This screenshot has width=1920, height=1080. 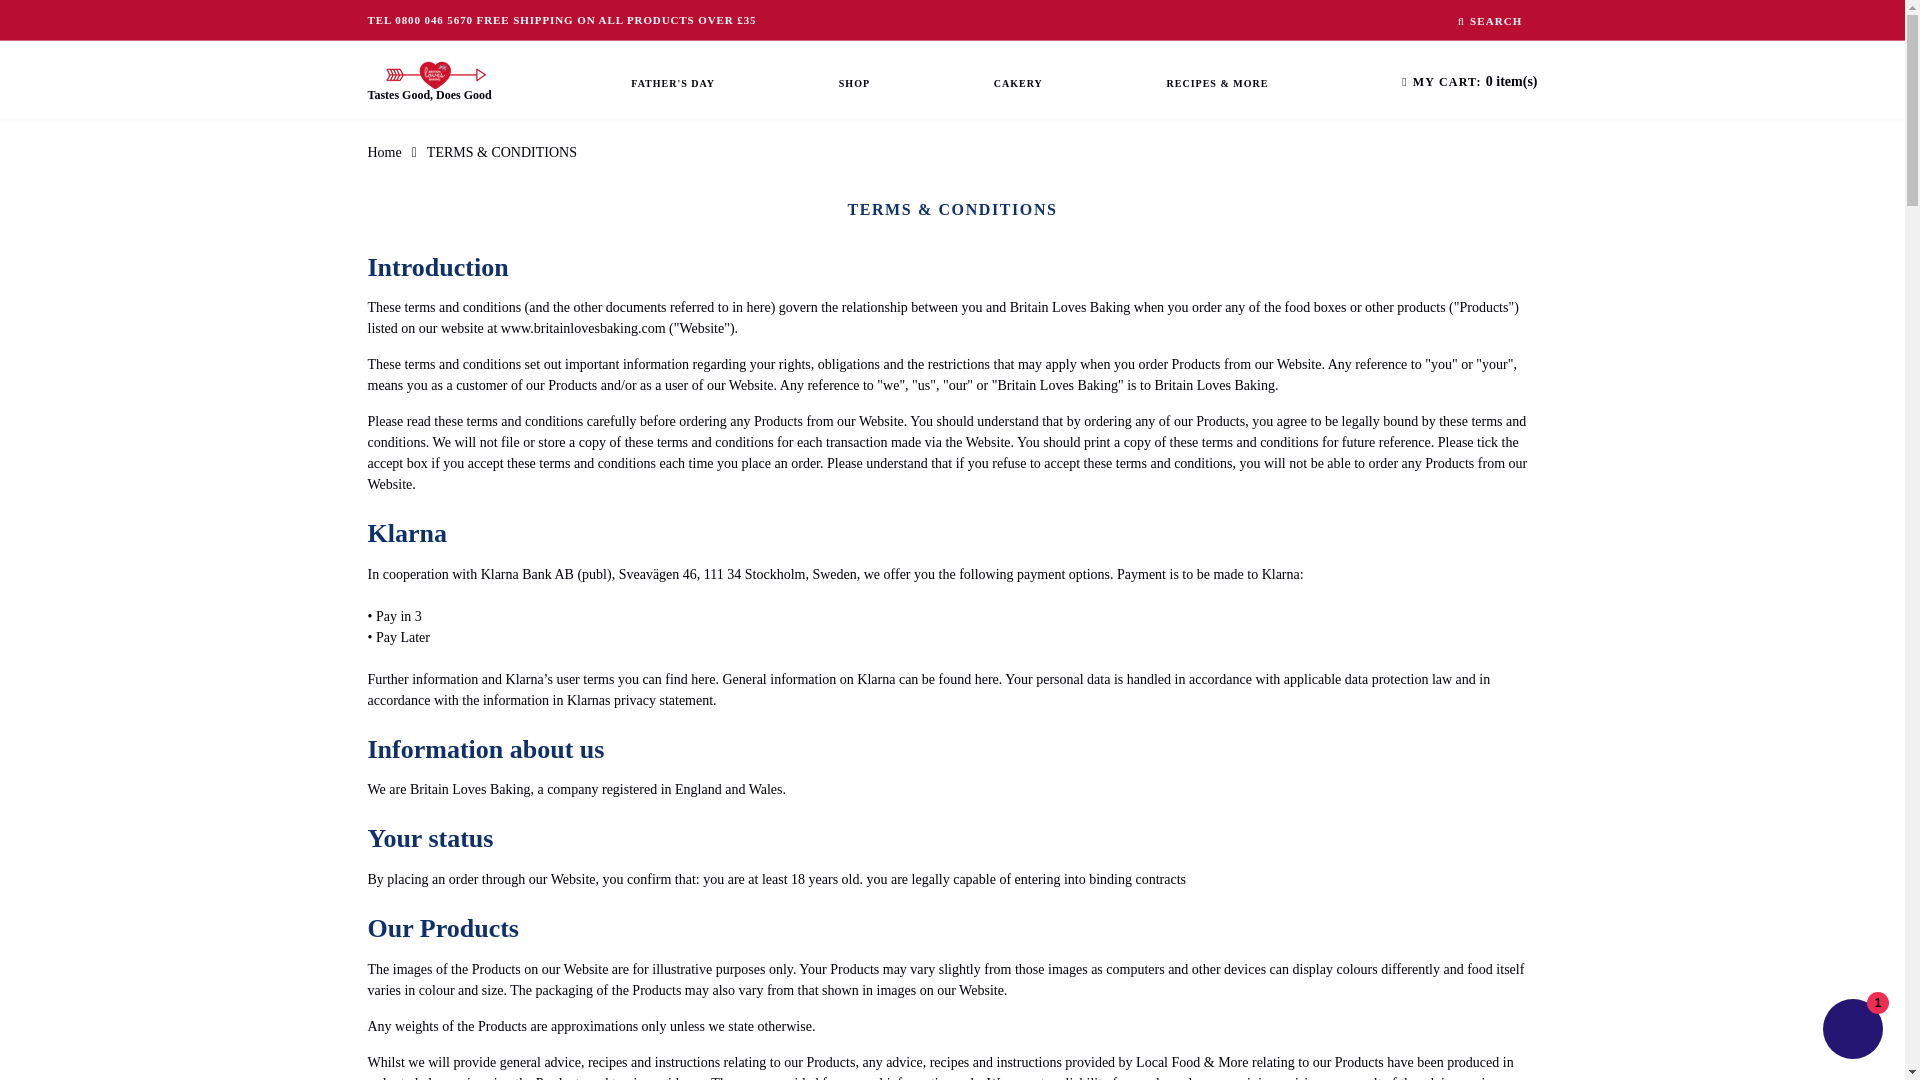 I want to click on SHOP, so click(x=854, y=84).